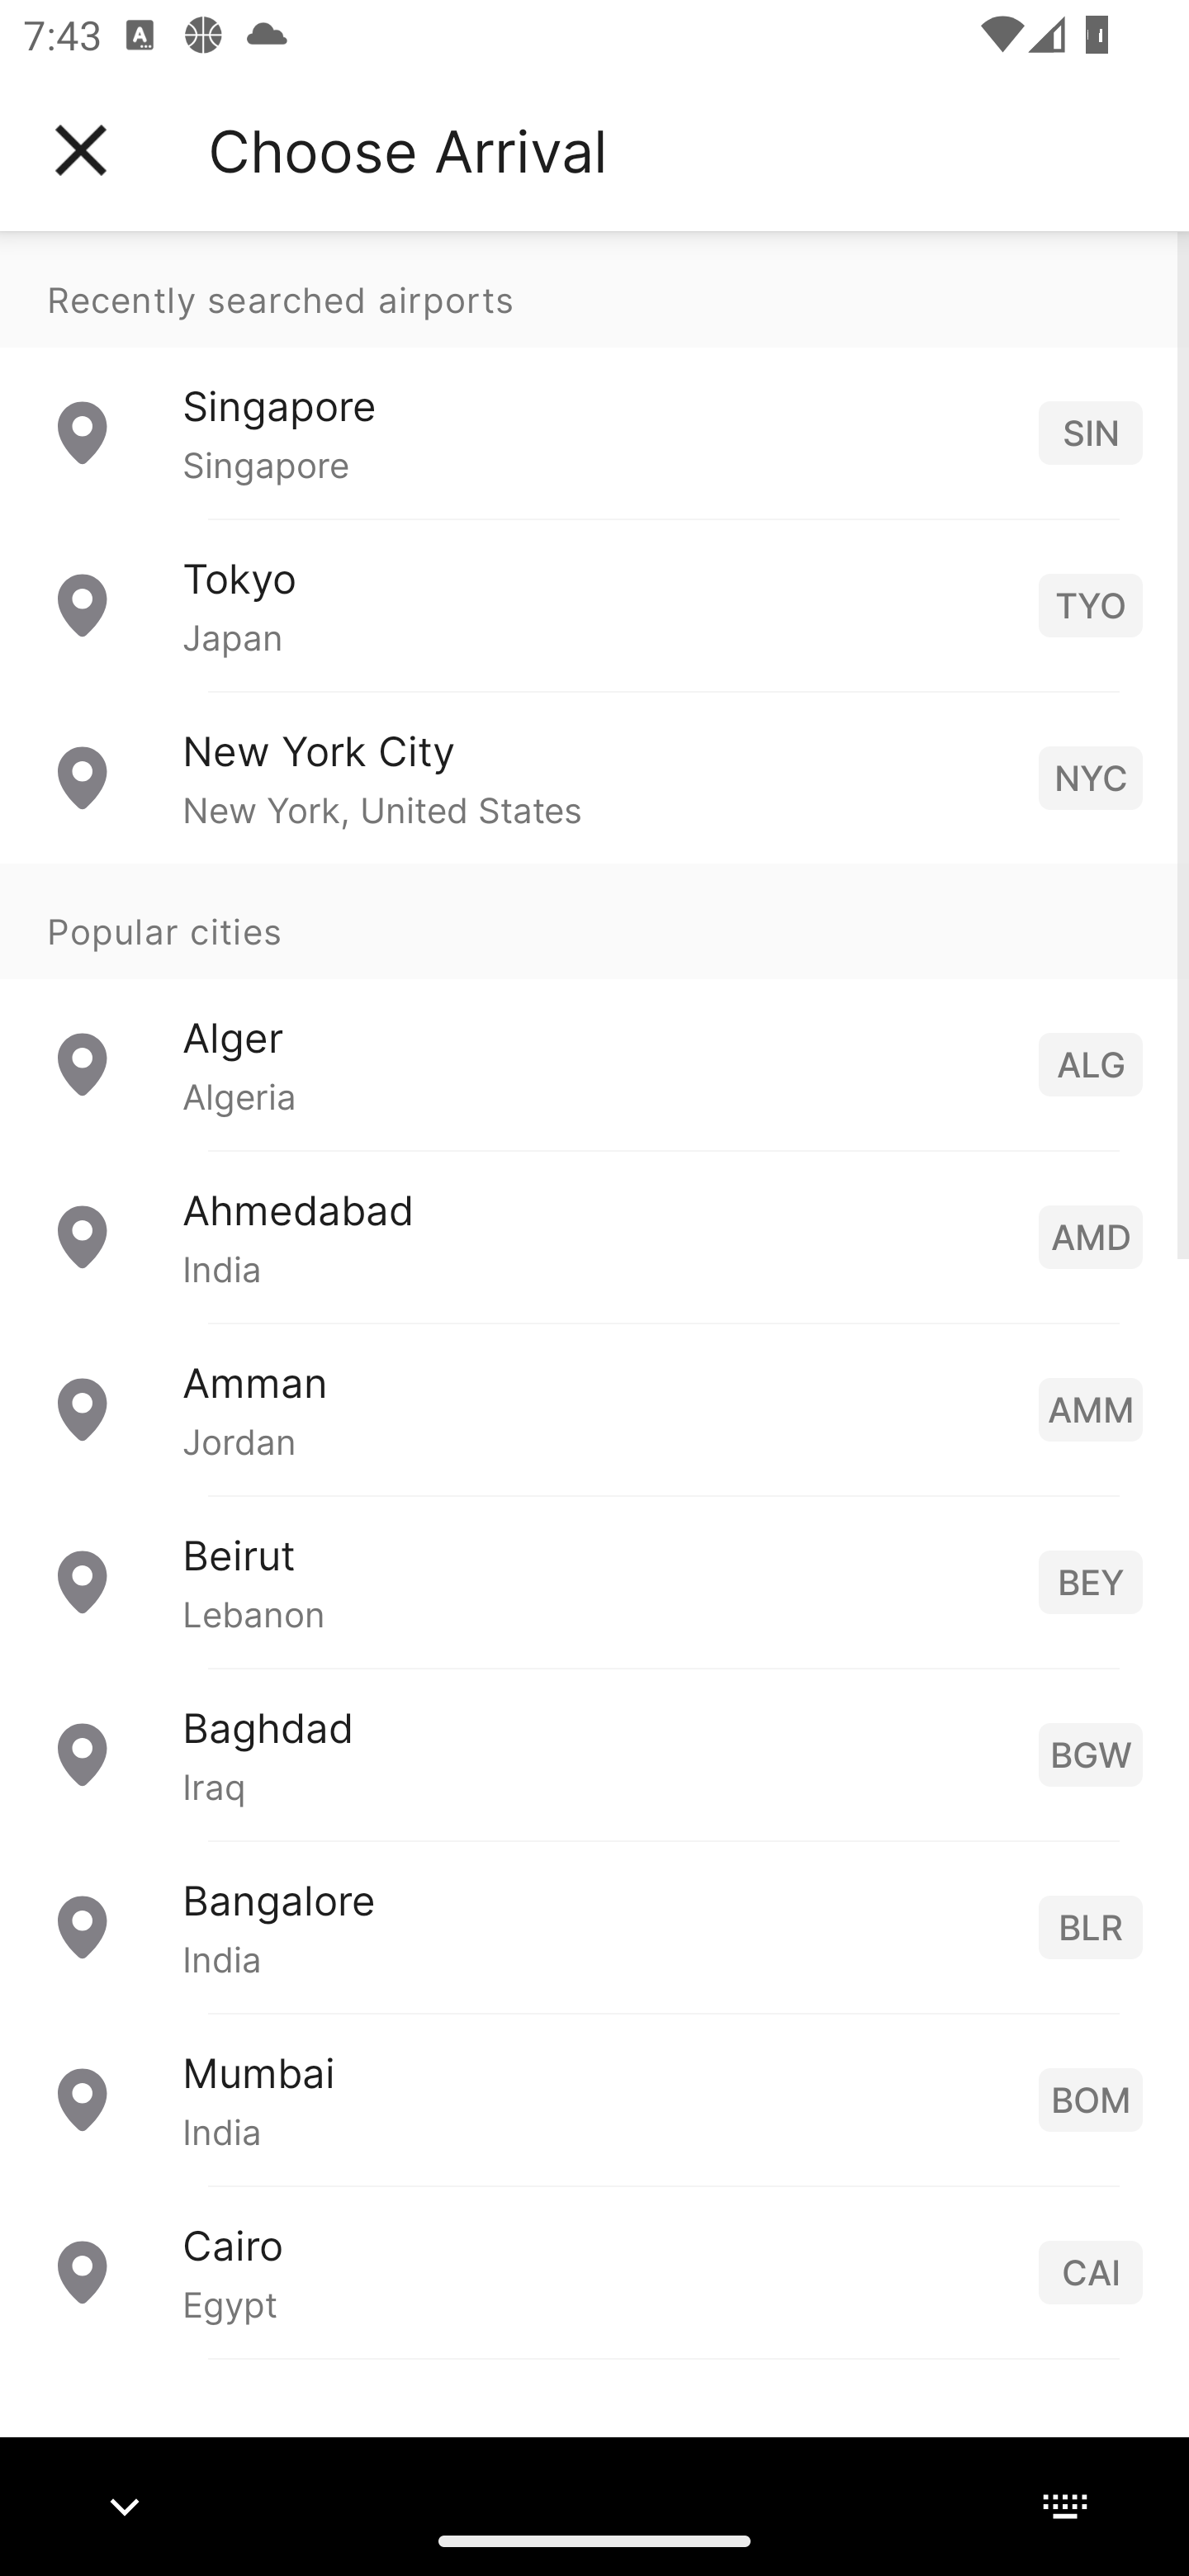  What do you see at coordinates (594, 1925) in the screenshot?
I see `Bangalore India BLR` at bounding box center [594, 1925].